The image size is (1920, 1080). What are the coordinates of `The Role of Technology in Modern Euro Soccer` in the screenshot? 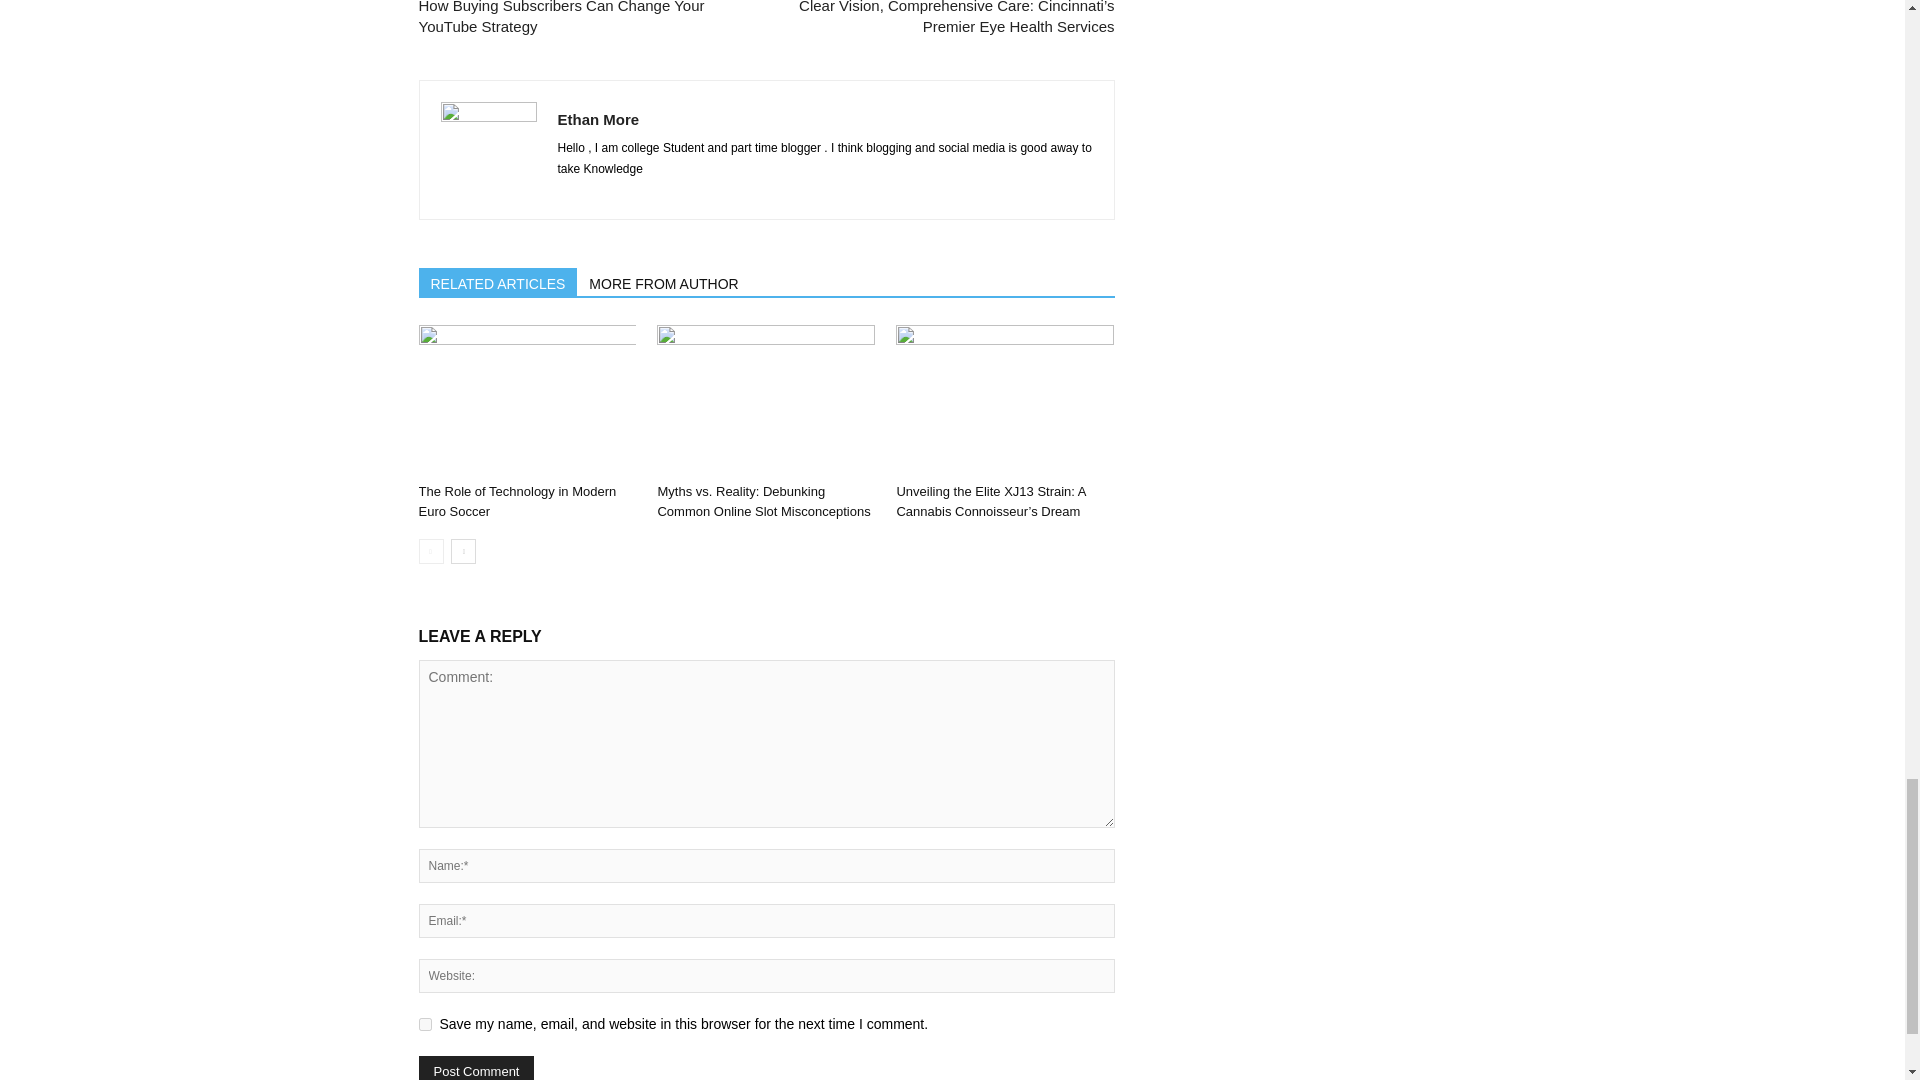 It's located at (517, 501).